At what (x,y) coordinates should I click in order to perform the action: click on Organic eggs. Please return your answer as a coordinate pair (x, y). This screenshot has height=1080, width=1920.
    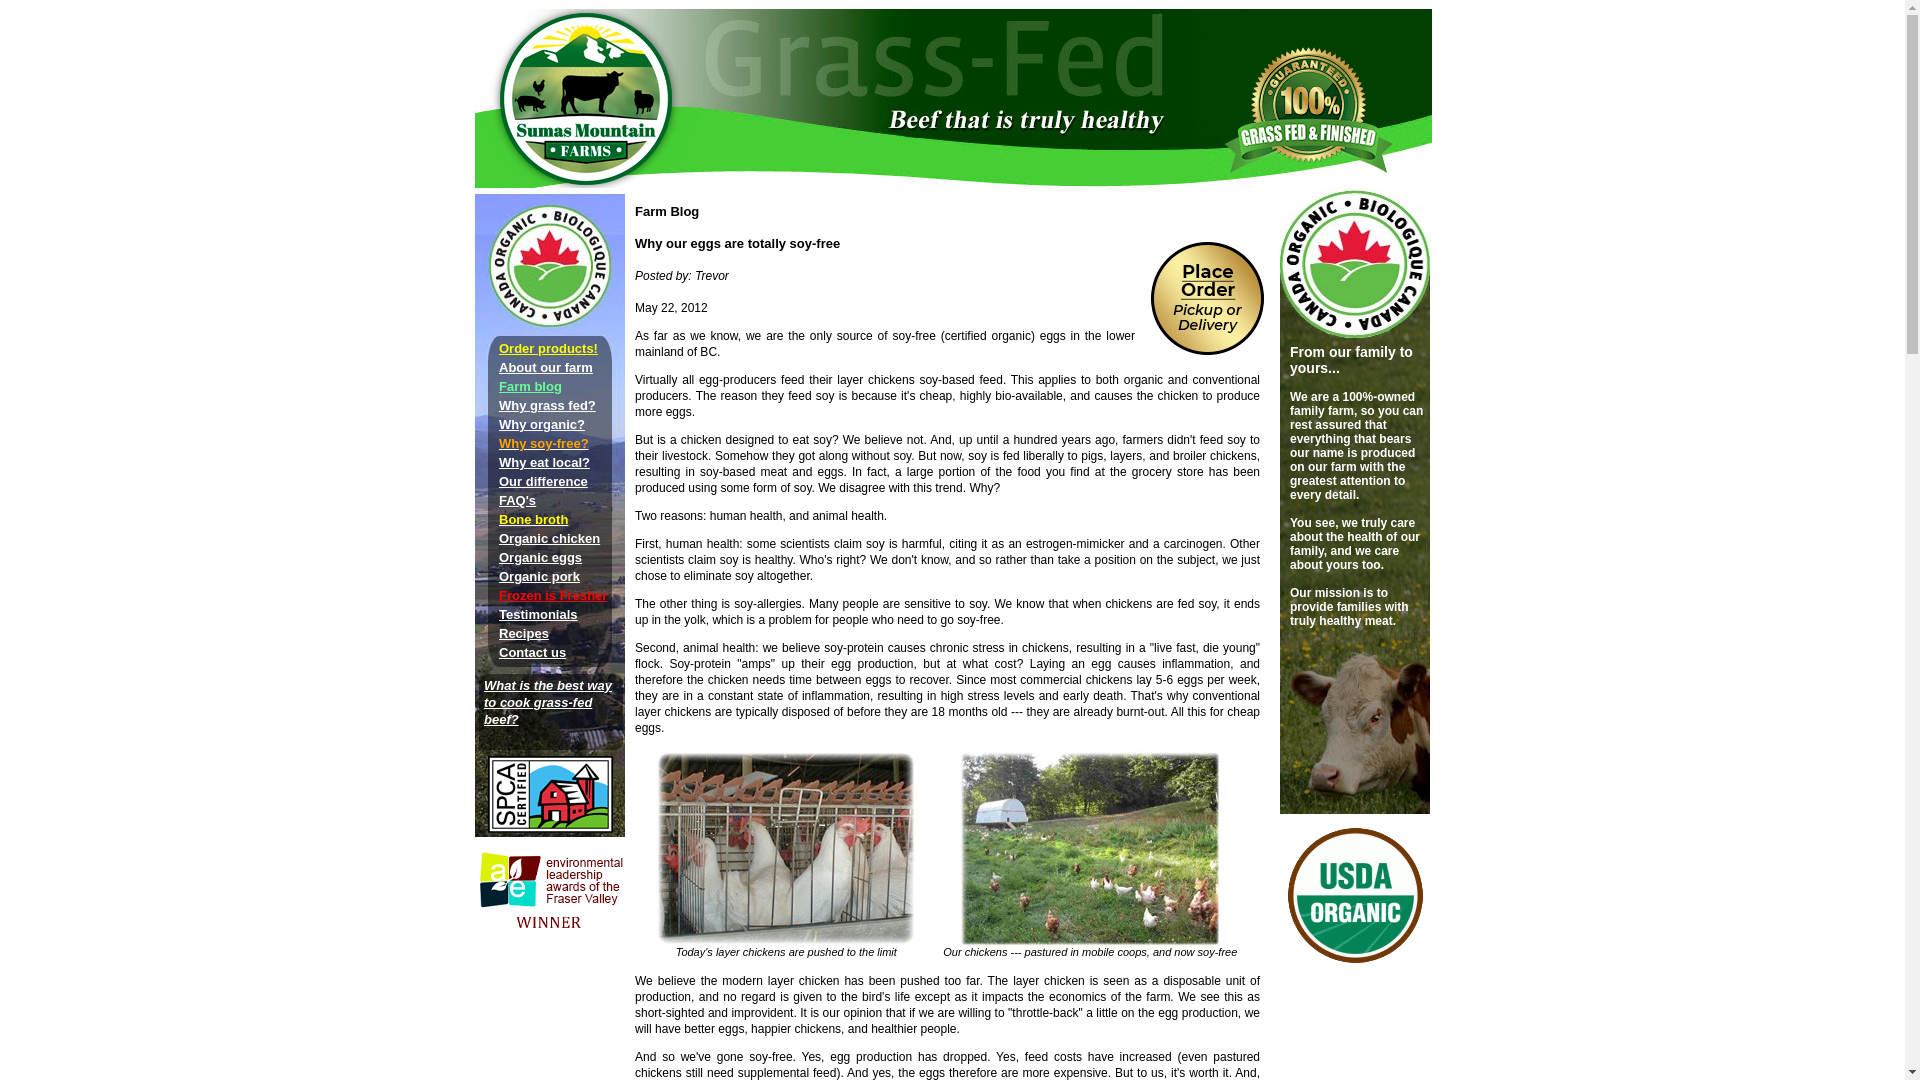
    Looking at the image, I should click on (540, 556).